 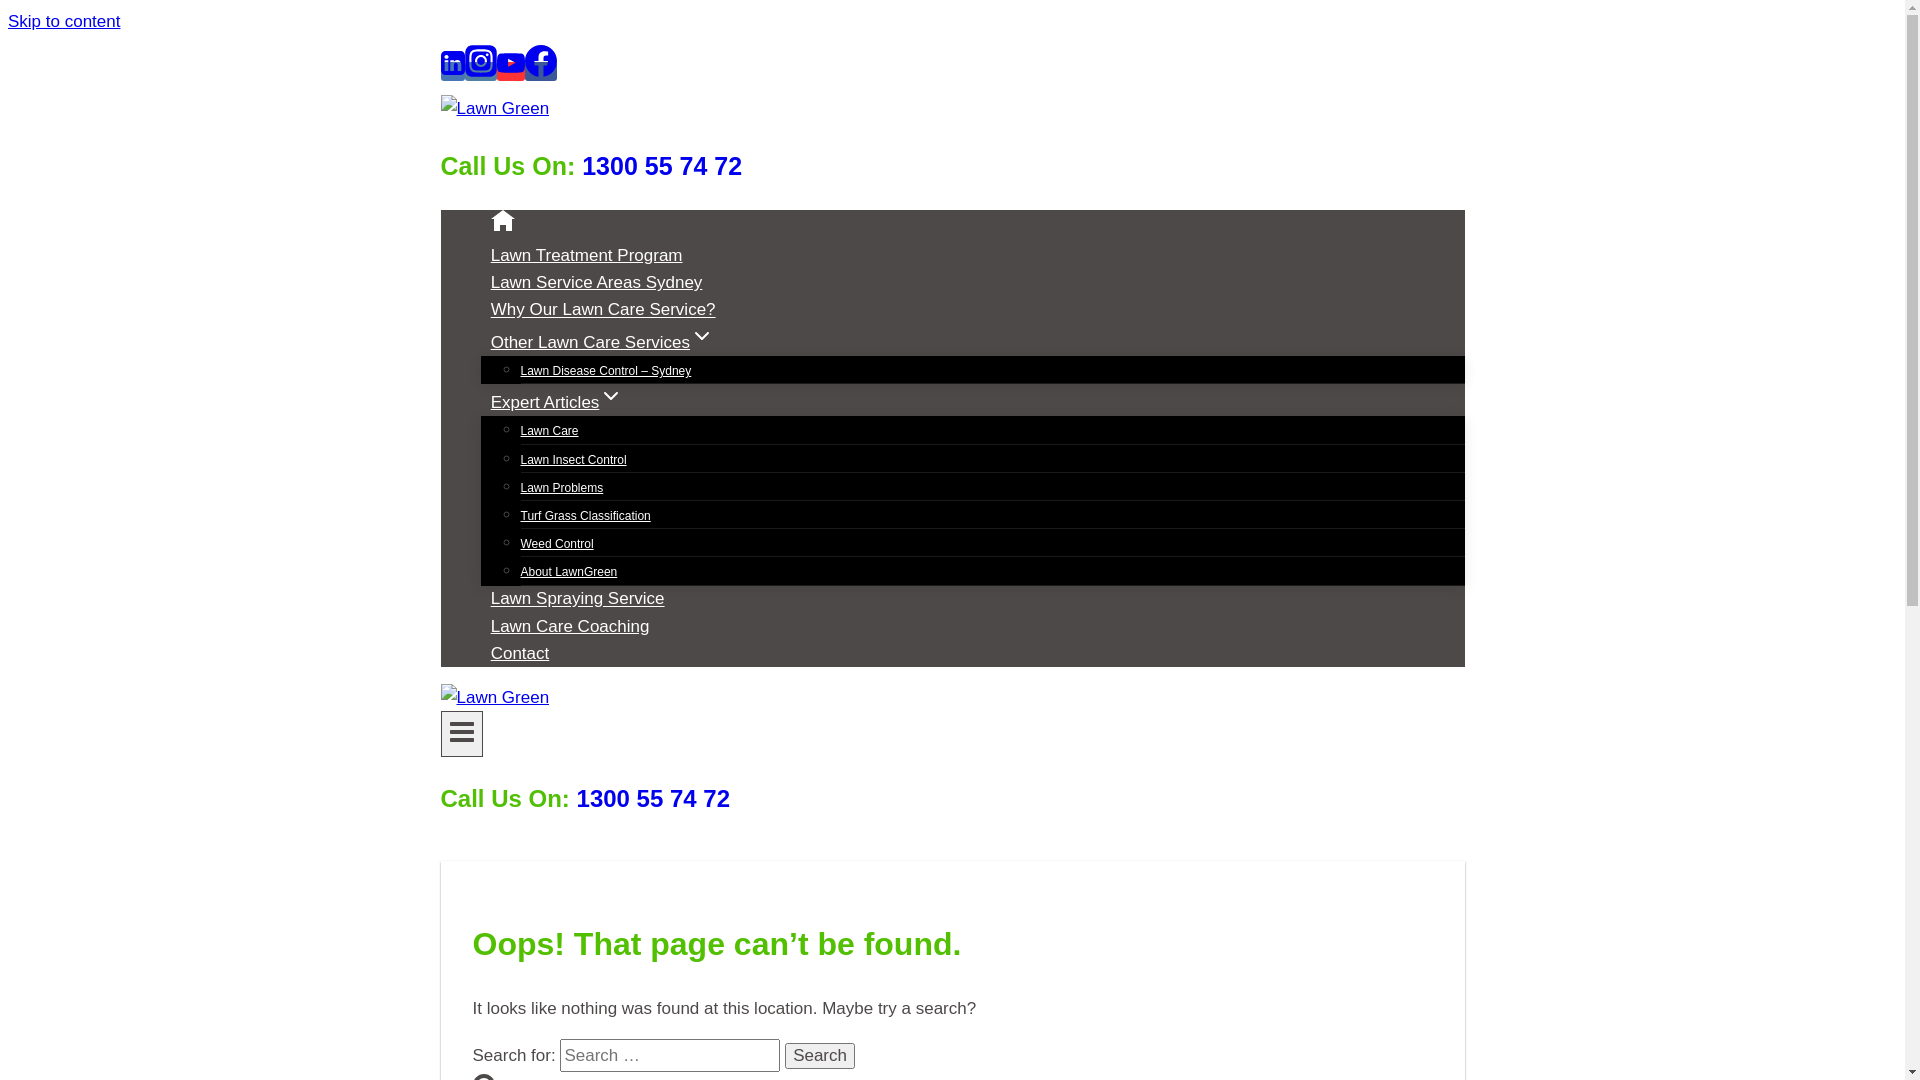 What do you see at coordinates (586, 256) in the screenshot?
I see `Lawn Treatment Program` at bounding box center [586, 256].